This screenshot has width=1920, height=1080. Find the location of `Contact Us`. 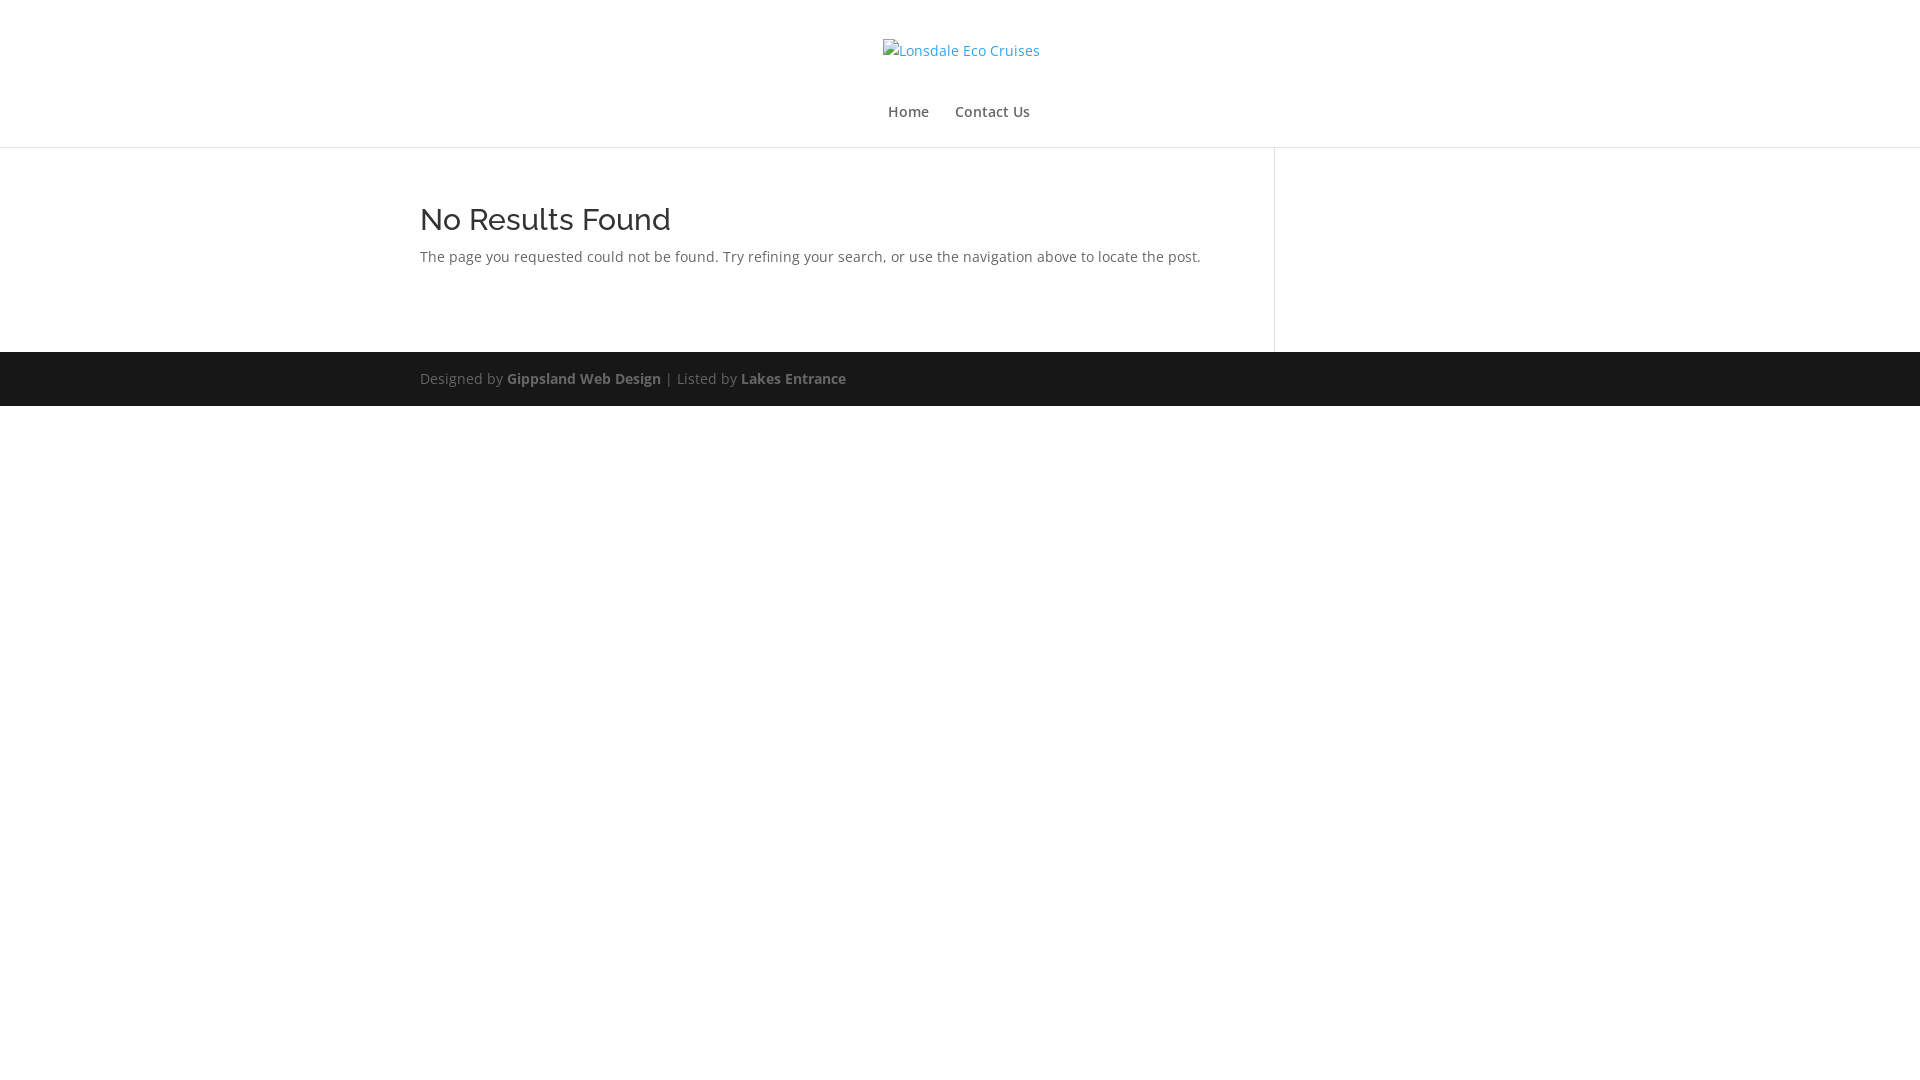

Contact Us is located at coordinates (992, 126).